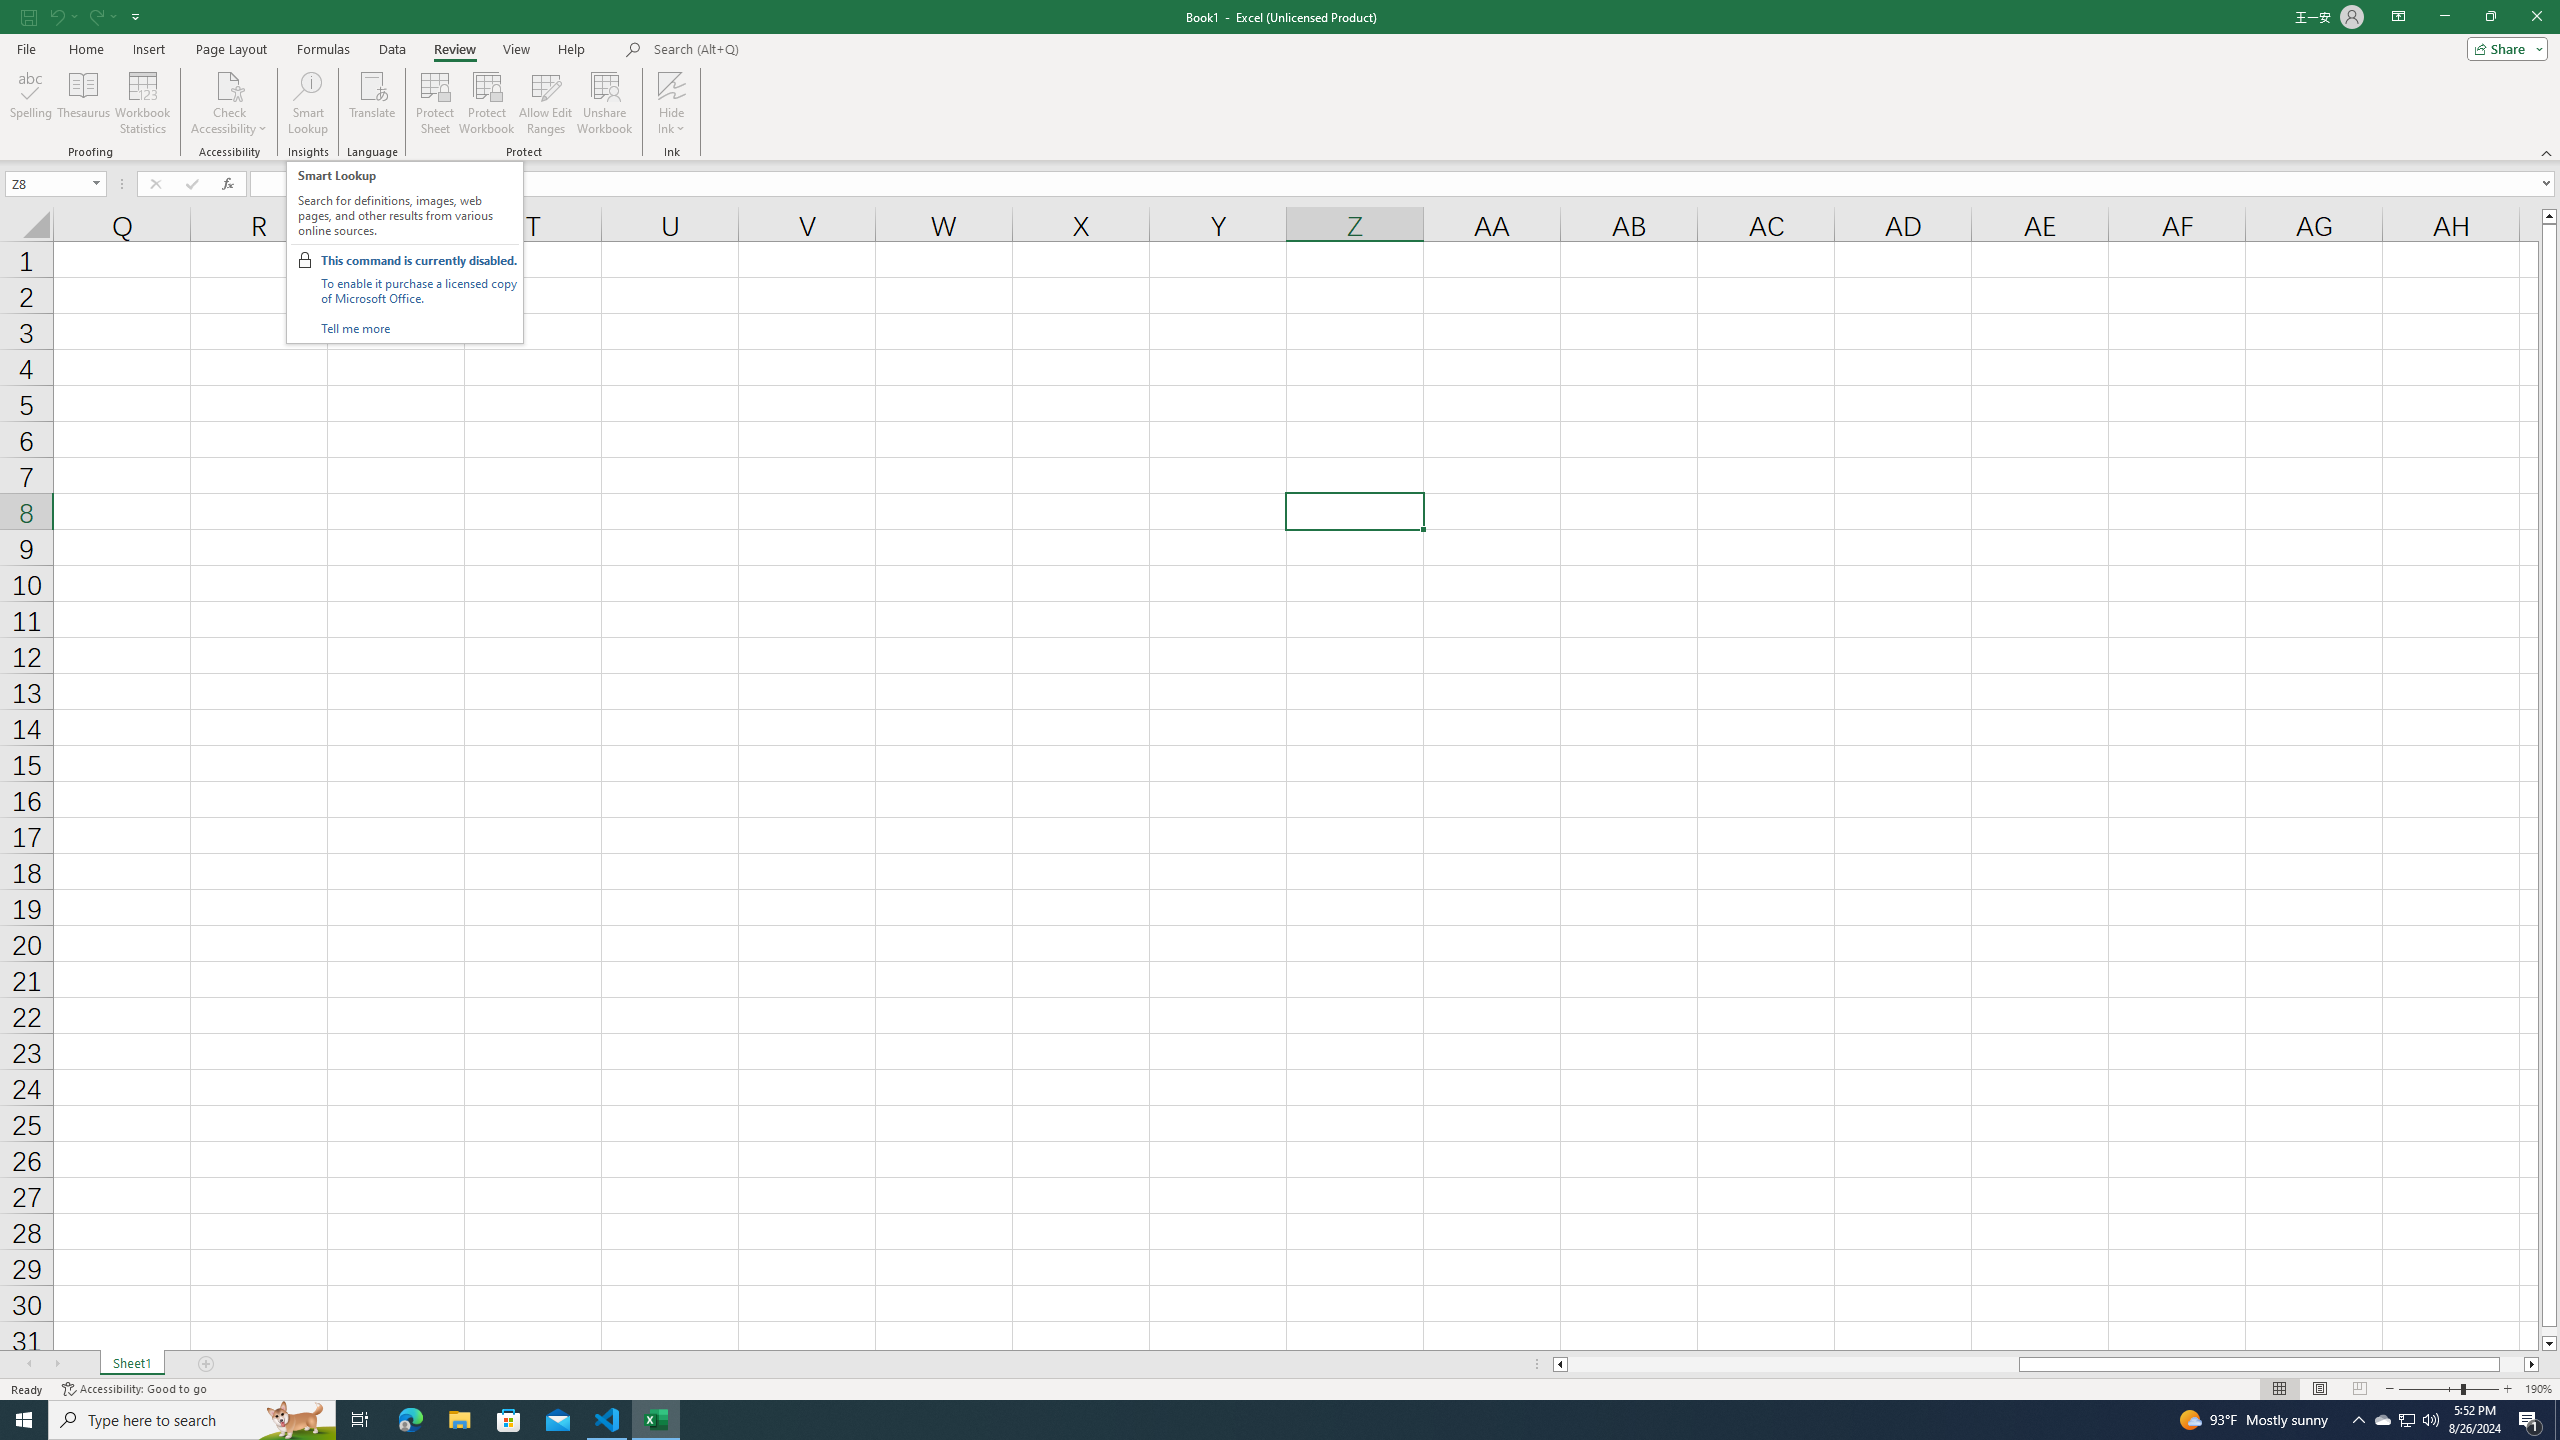 The image size is (2560, 1440). What do you see at coordinates (228, 103) in the screenshot?
I see `Check Accessibility` at bounding box center [228, 103].